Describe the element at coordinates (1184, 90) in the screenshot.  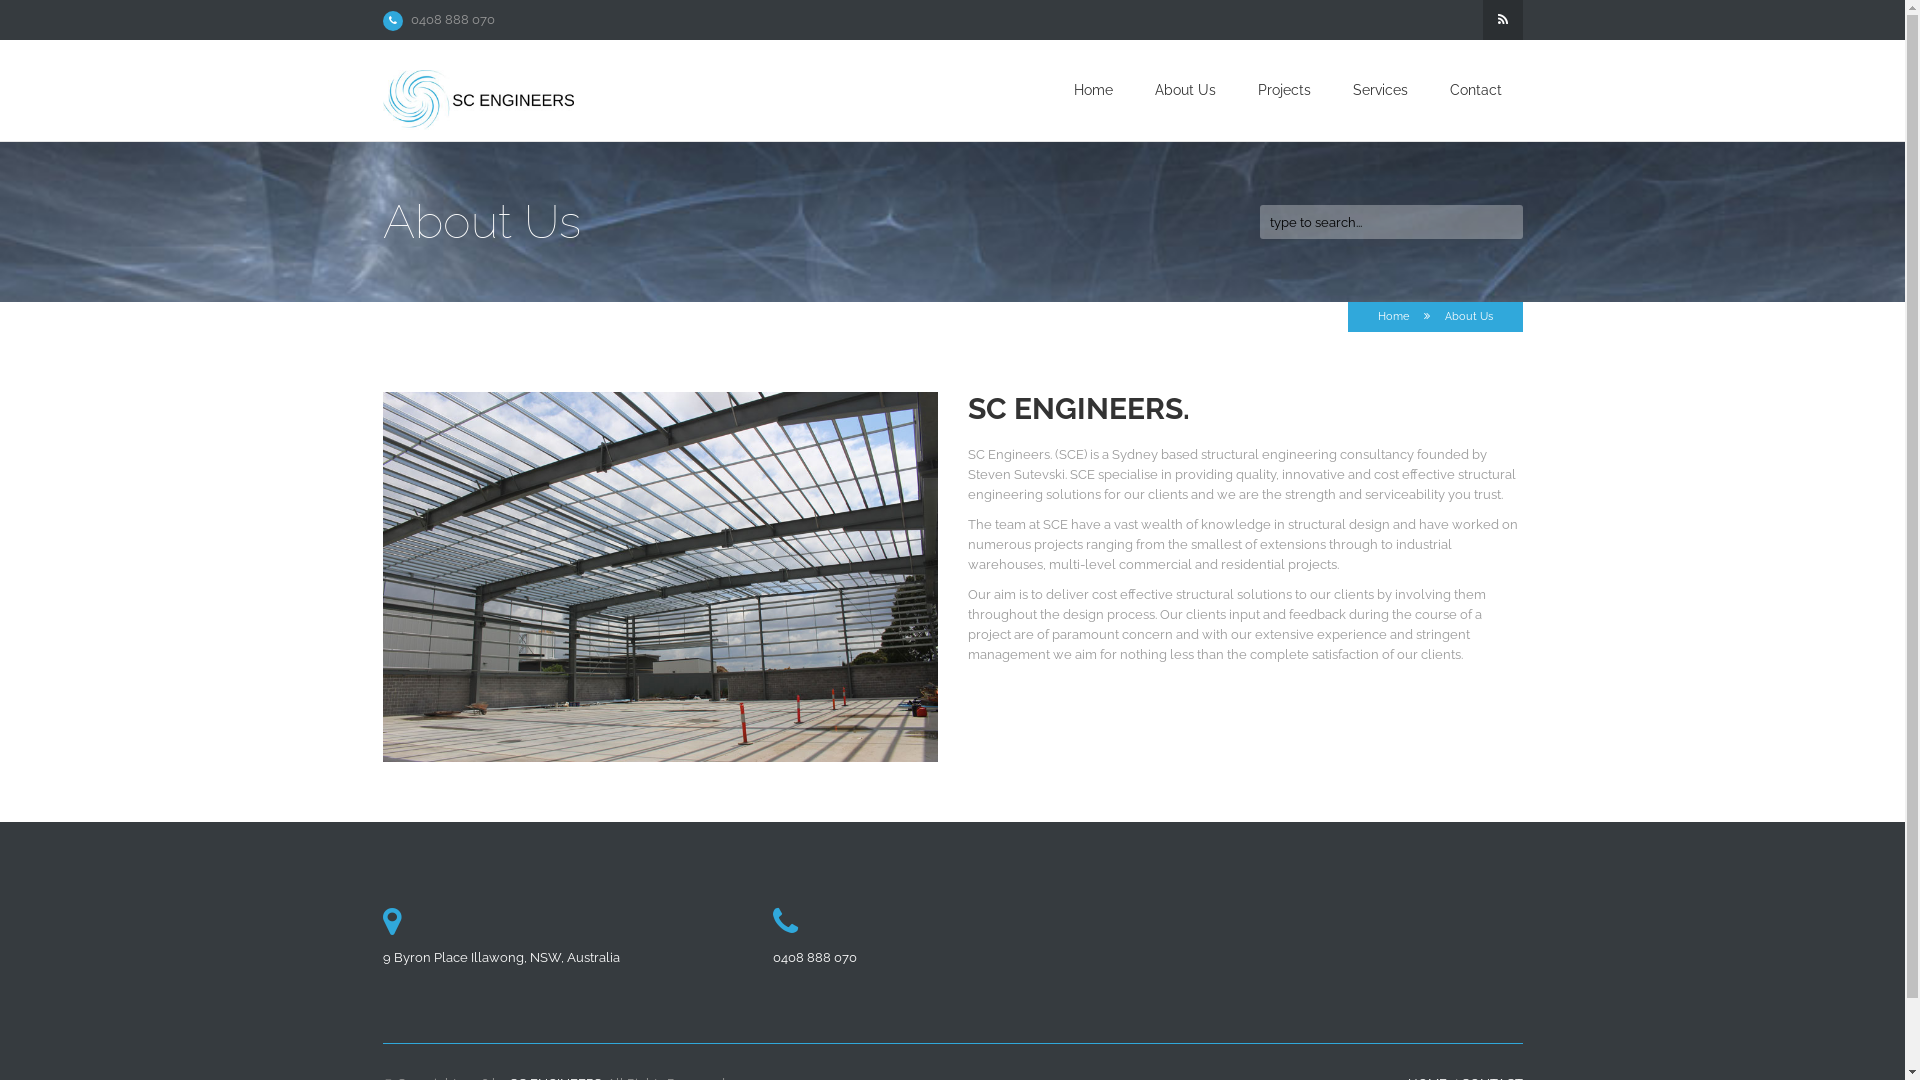
I see `About Us` at that location.